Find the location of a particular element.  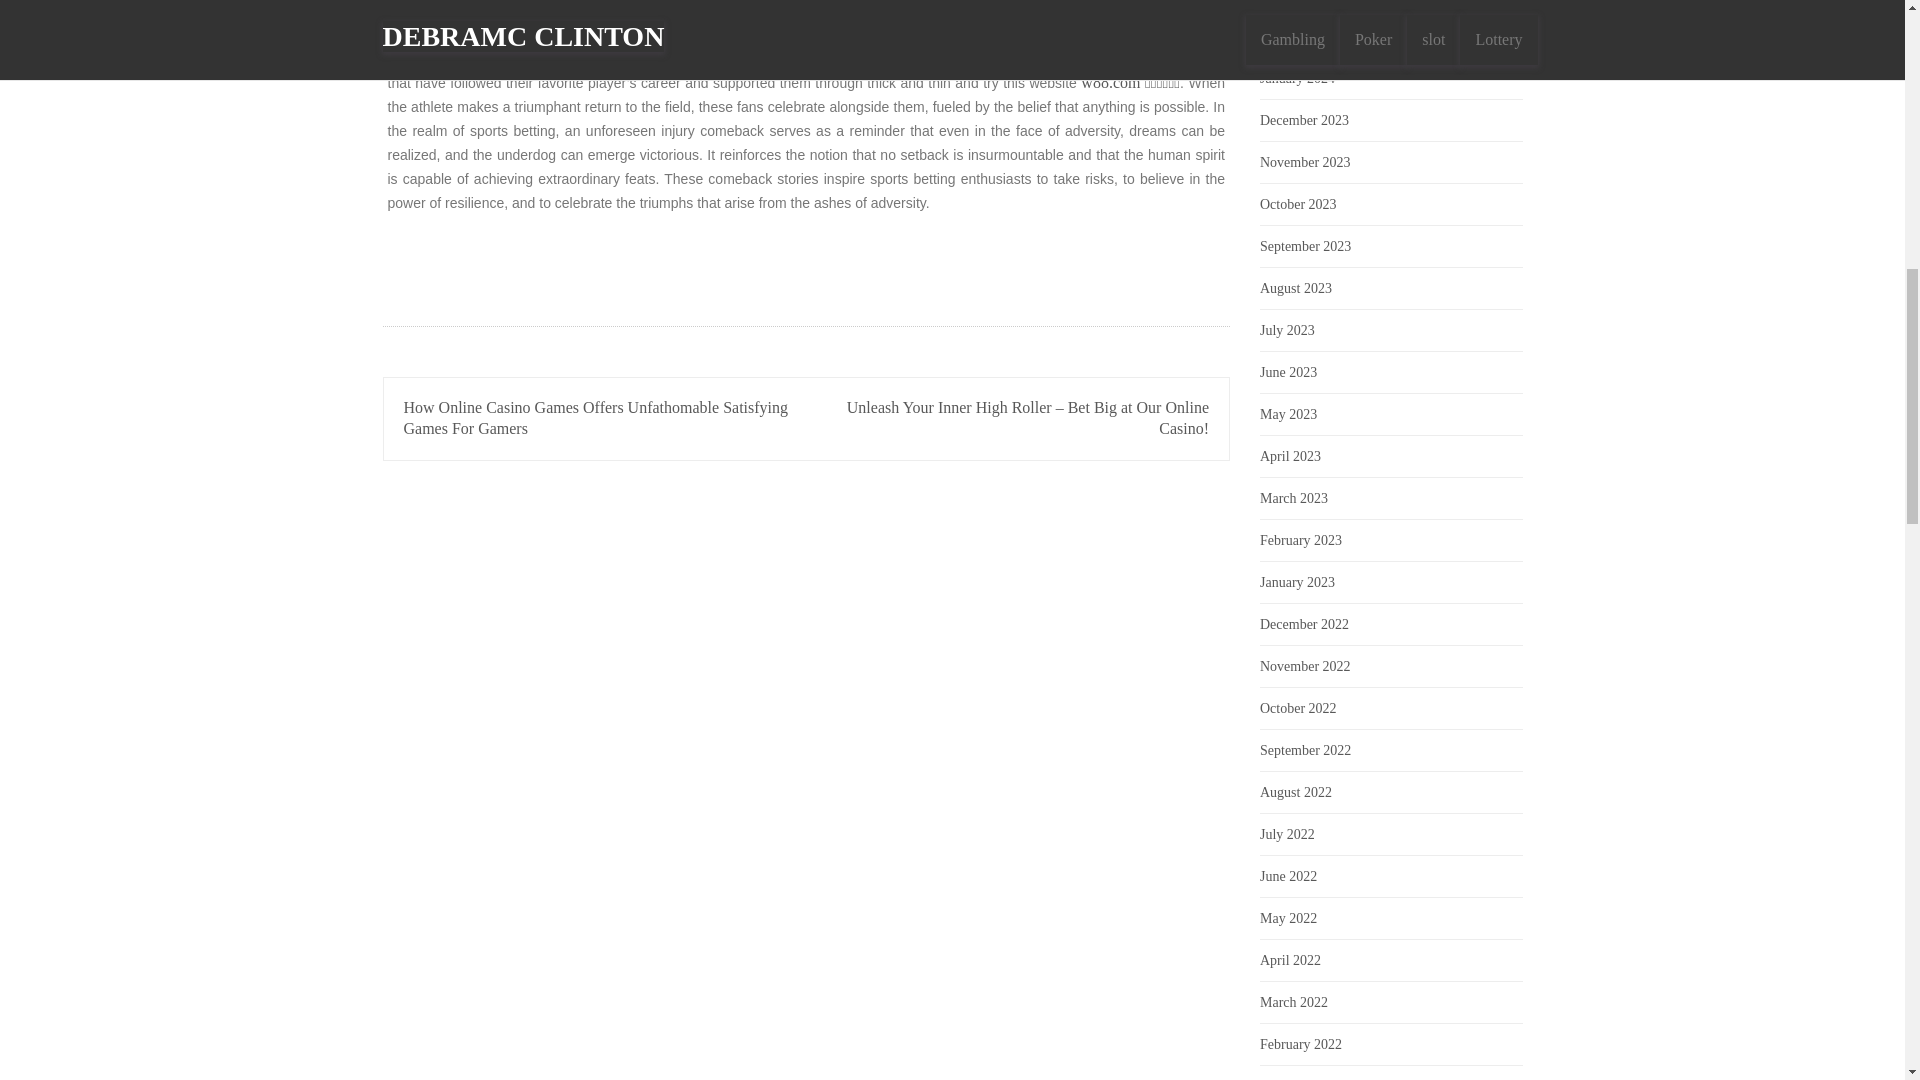

December 2022 is located at coordinates (1304, 624).